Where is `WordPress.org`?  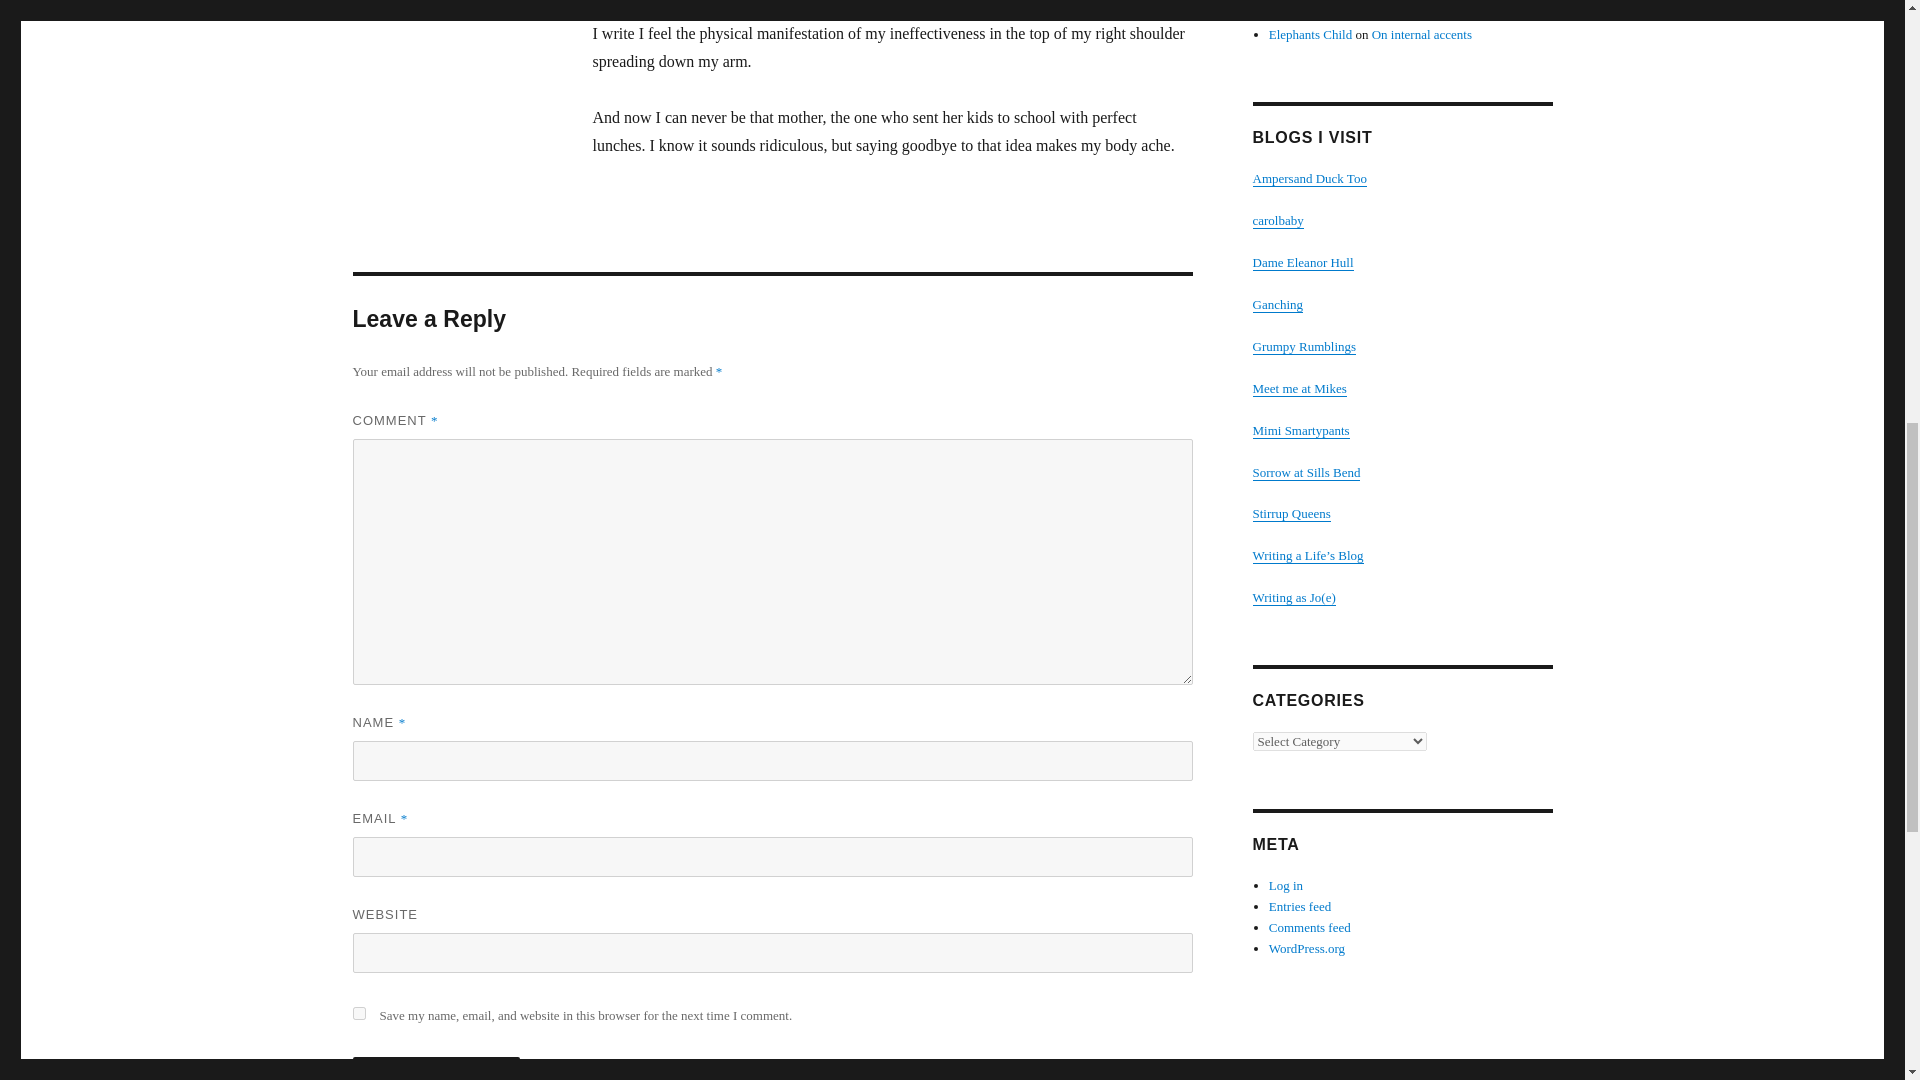 WordPress.org is located at coordinates (1307, 948).